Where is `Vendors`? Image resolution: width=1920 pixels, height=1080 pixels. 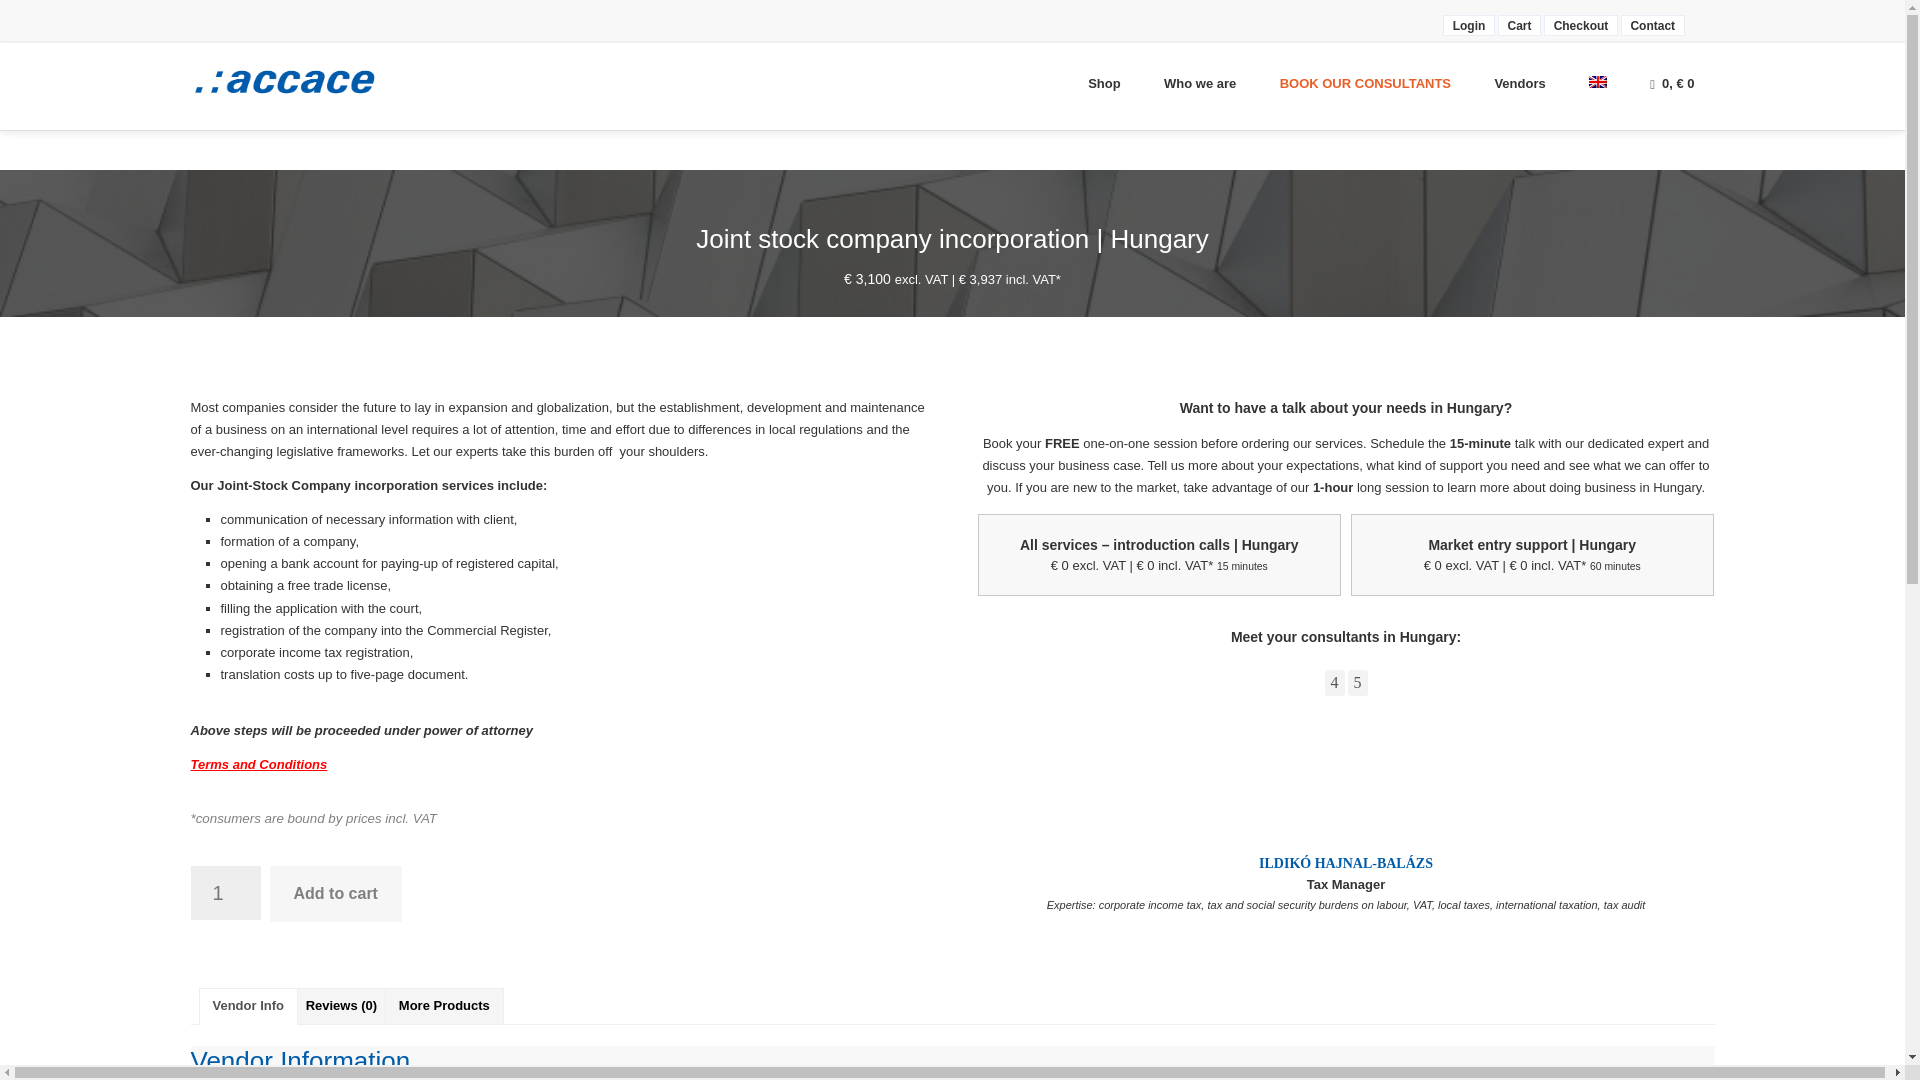
Vendors is located at coordinates (1519, 84).